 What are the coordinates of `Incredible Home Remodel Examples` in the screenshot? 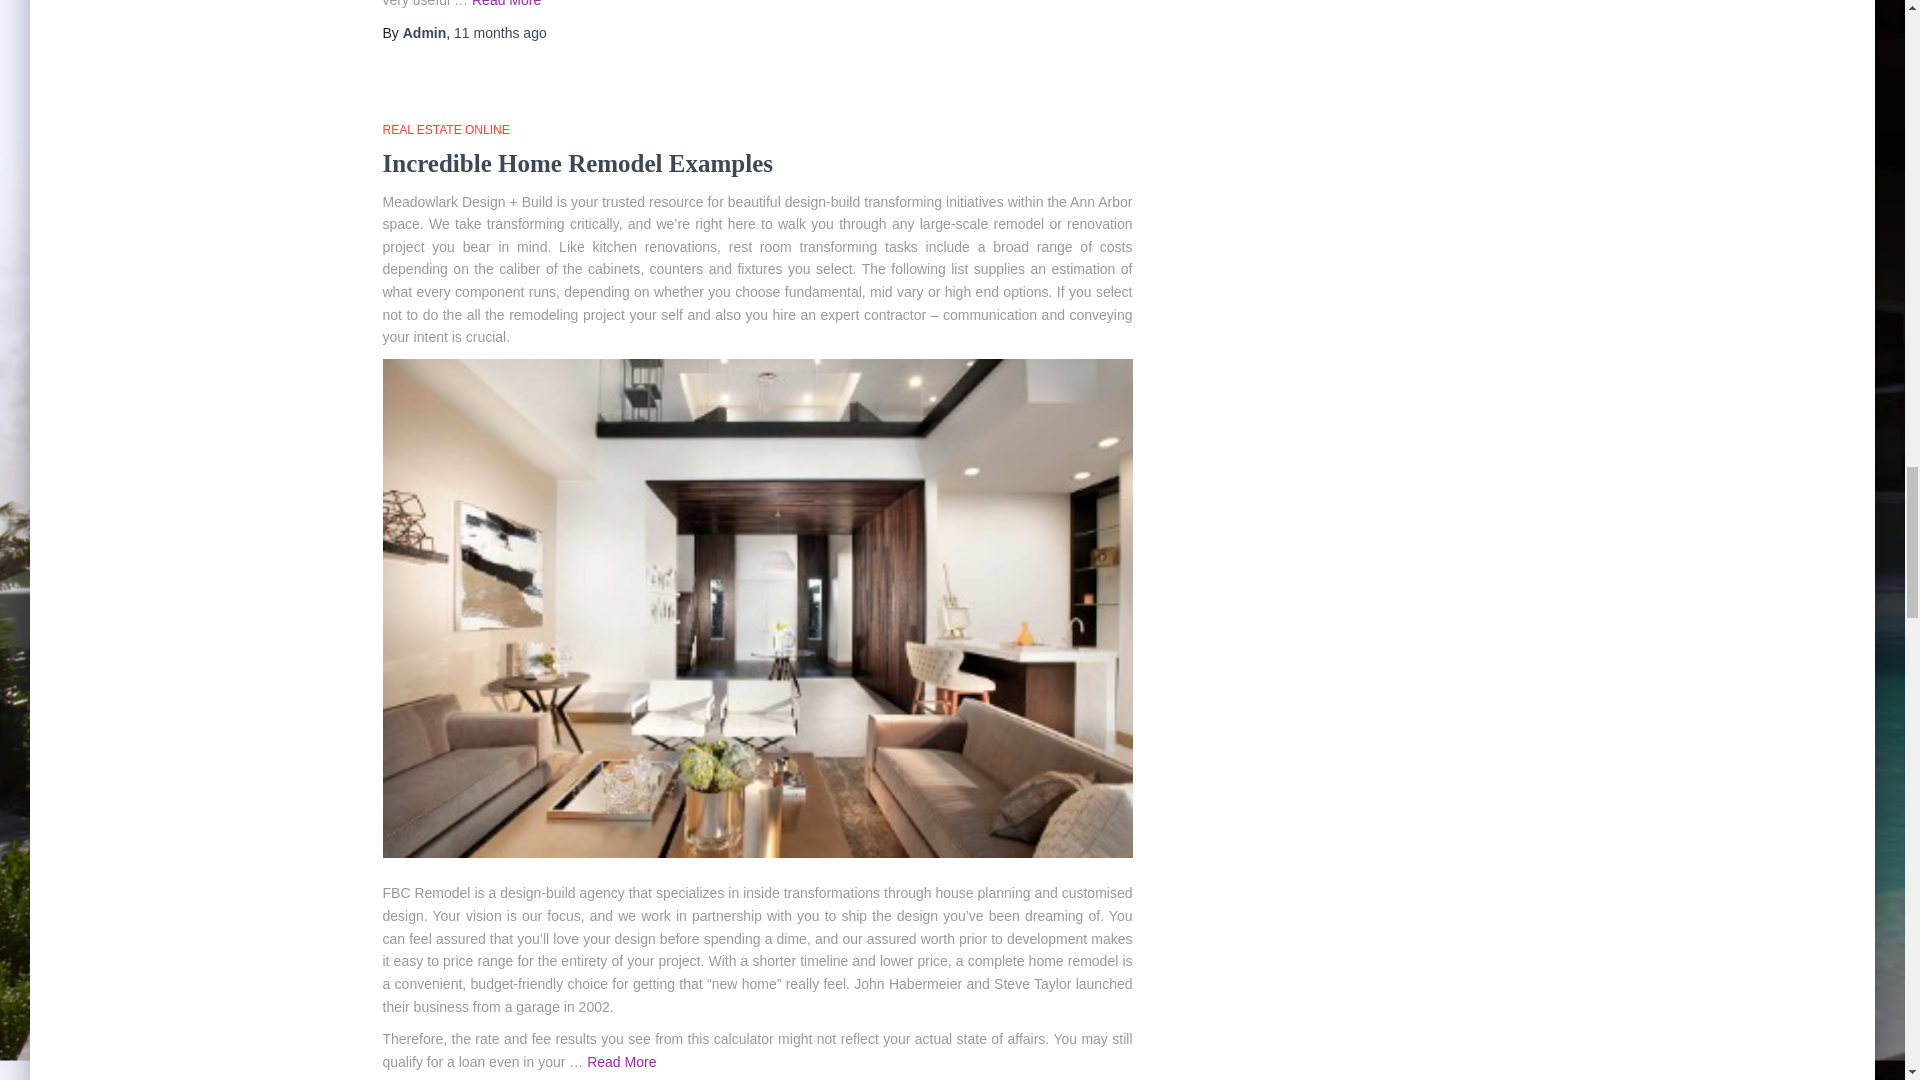 It's located at (576, 164).